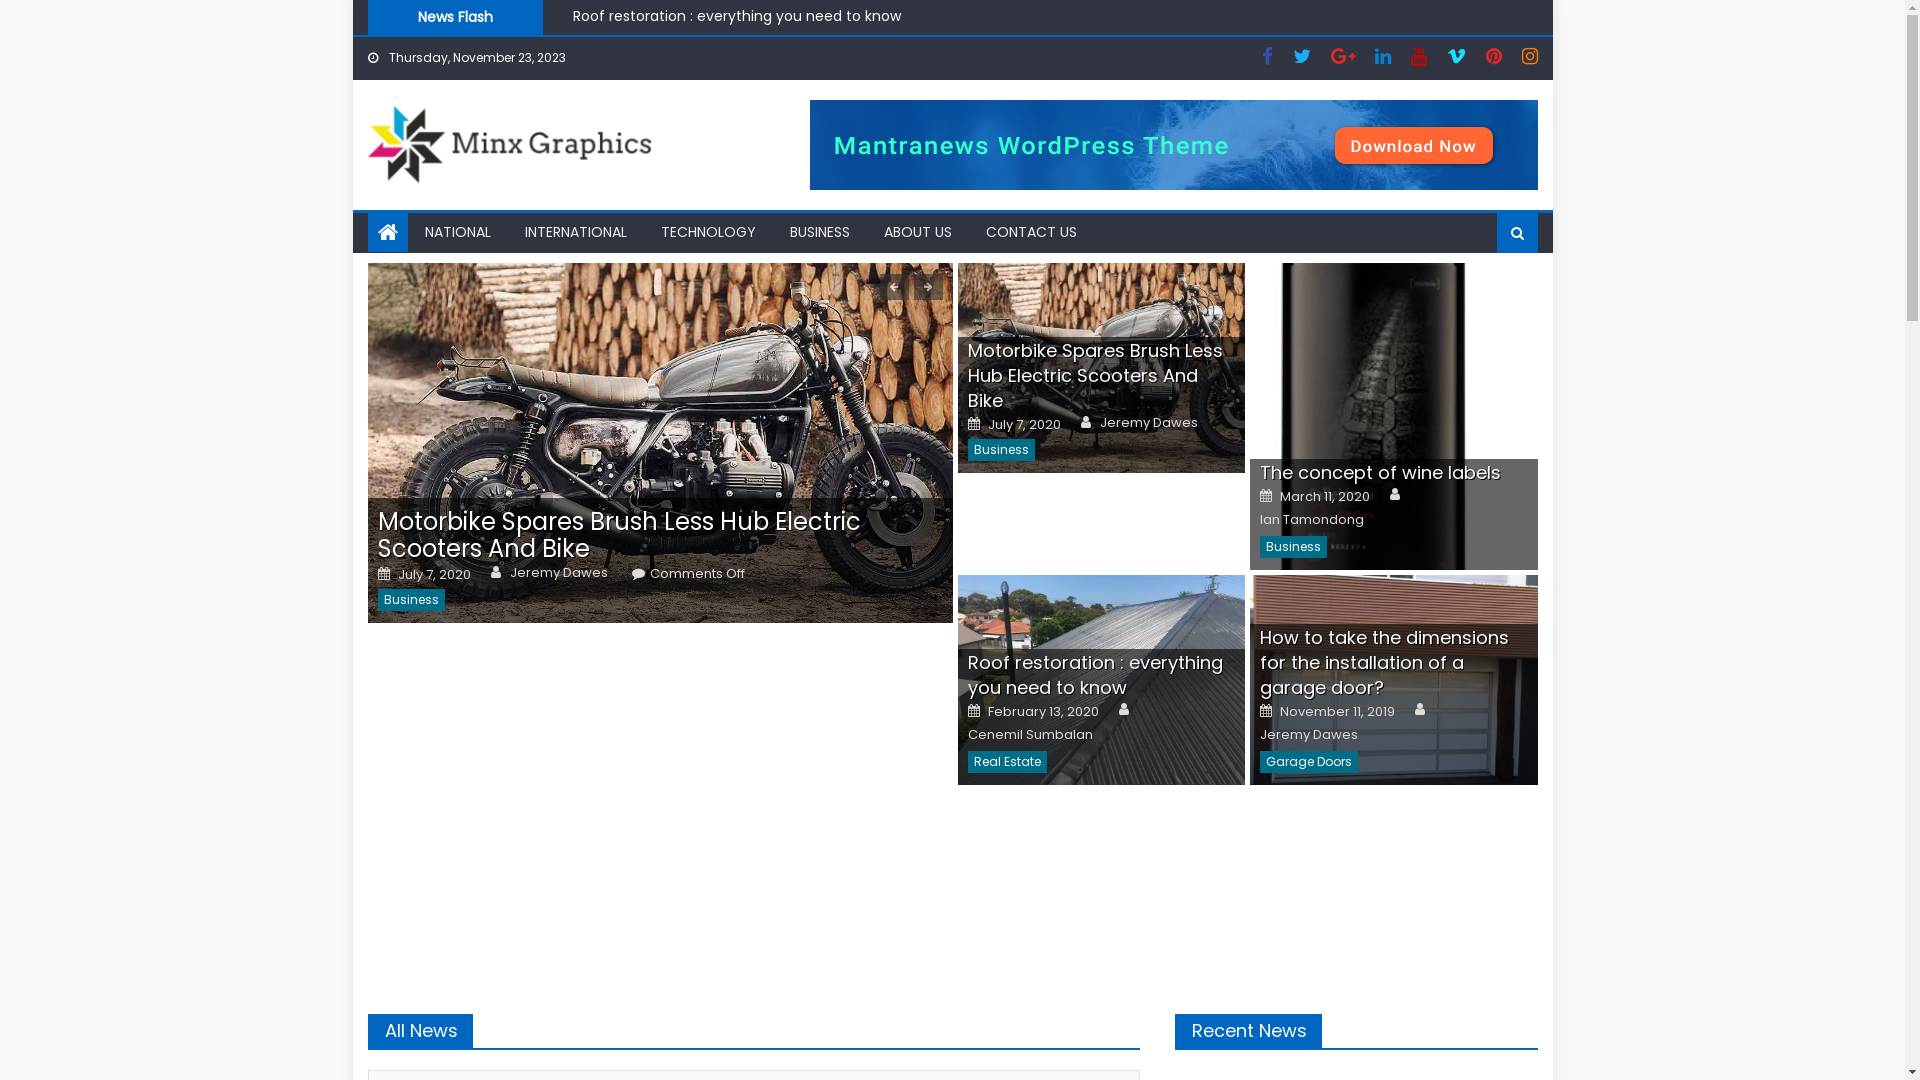 The image size is (1920, 1080). Describe the element at coordinates (1325, 497) in the screenshot. I see `March 11, 2020` at that location.